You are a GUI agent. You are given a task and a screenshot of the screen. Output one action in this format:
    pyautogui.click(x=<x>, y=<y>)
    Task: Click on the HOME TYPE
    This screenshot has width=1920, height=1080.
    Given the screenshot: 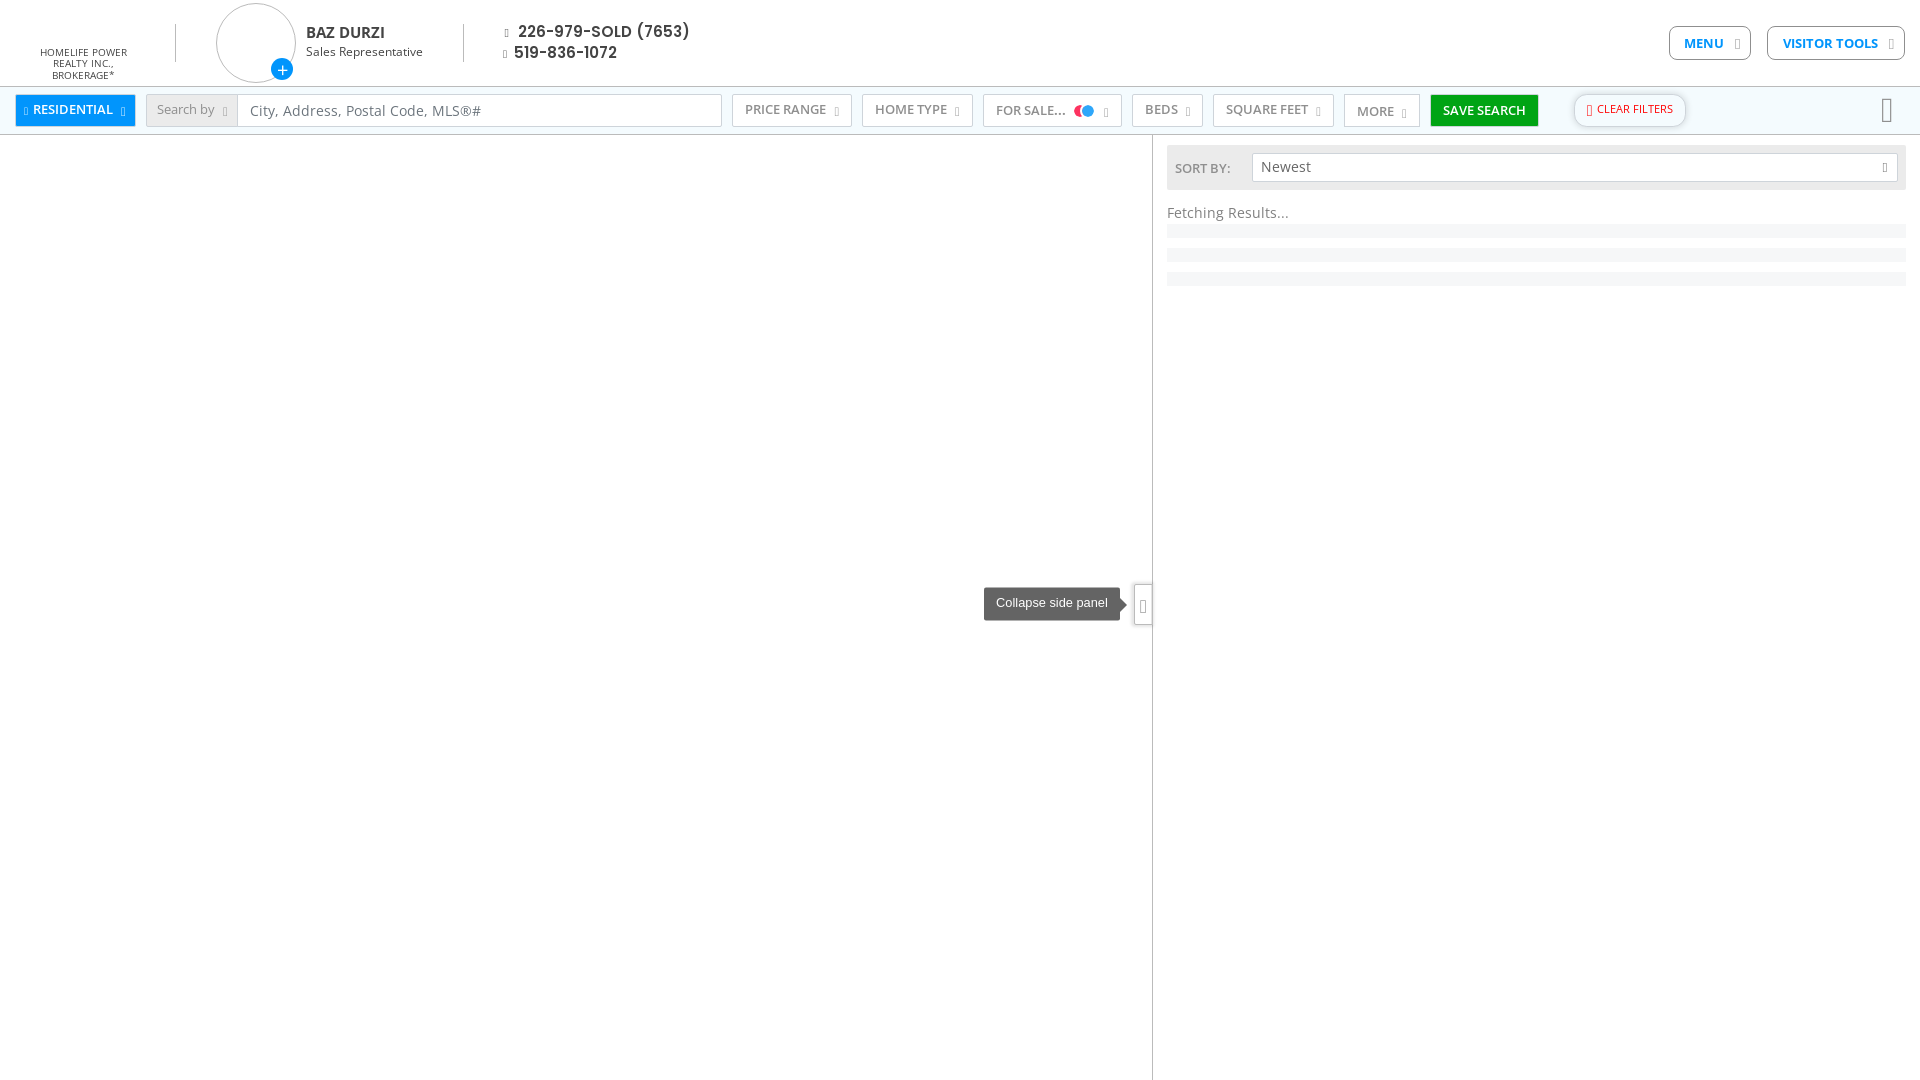 What is the action you would take?
    pyautogui.click(x=917, y=111)
    